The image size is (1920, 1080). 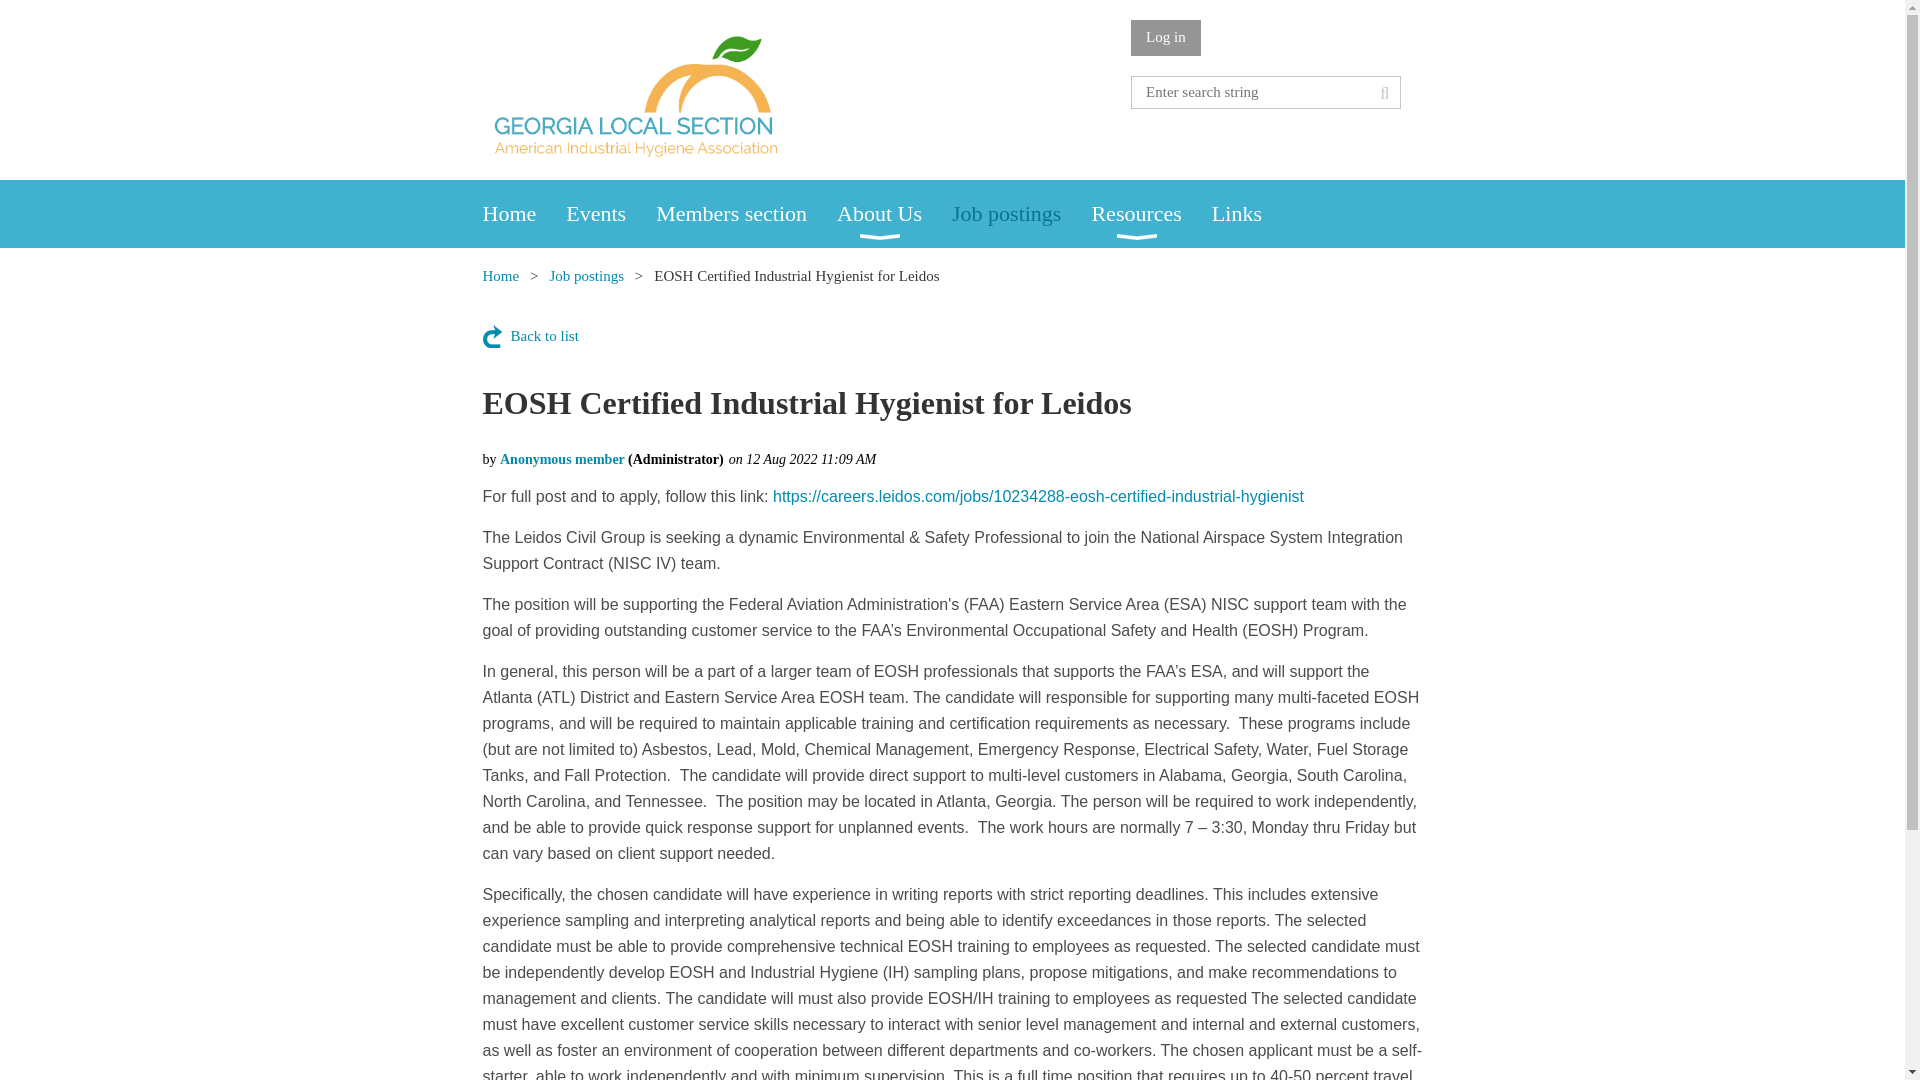 What do you see at coordinates (611, 214) in the screenshot?
I see `Events ` at bounding box center [611, 214].